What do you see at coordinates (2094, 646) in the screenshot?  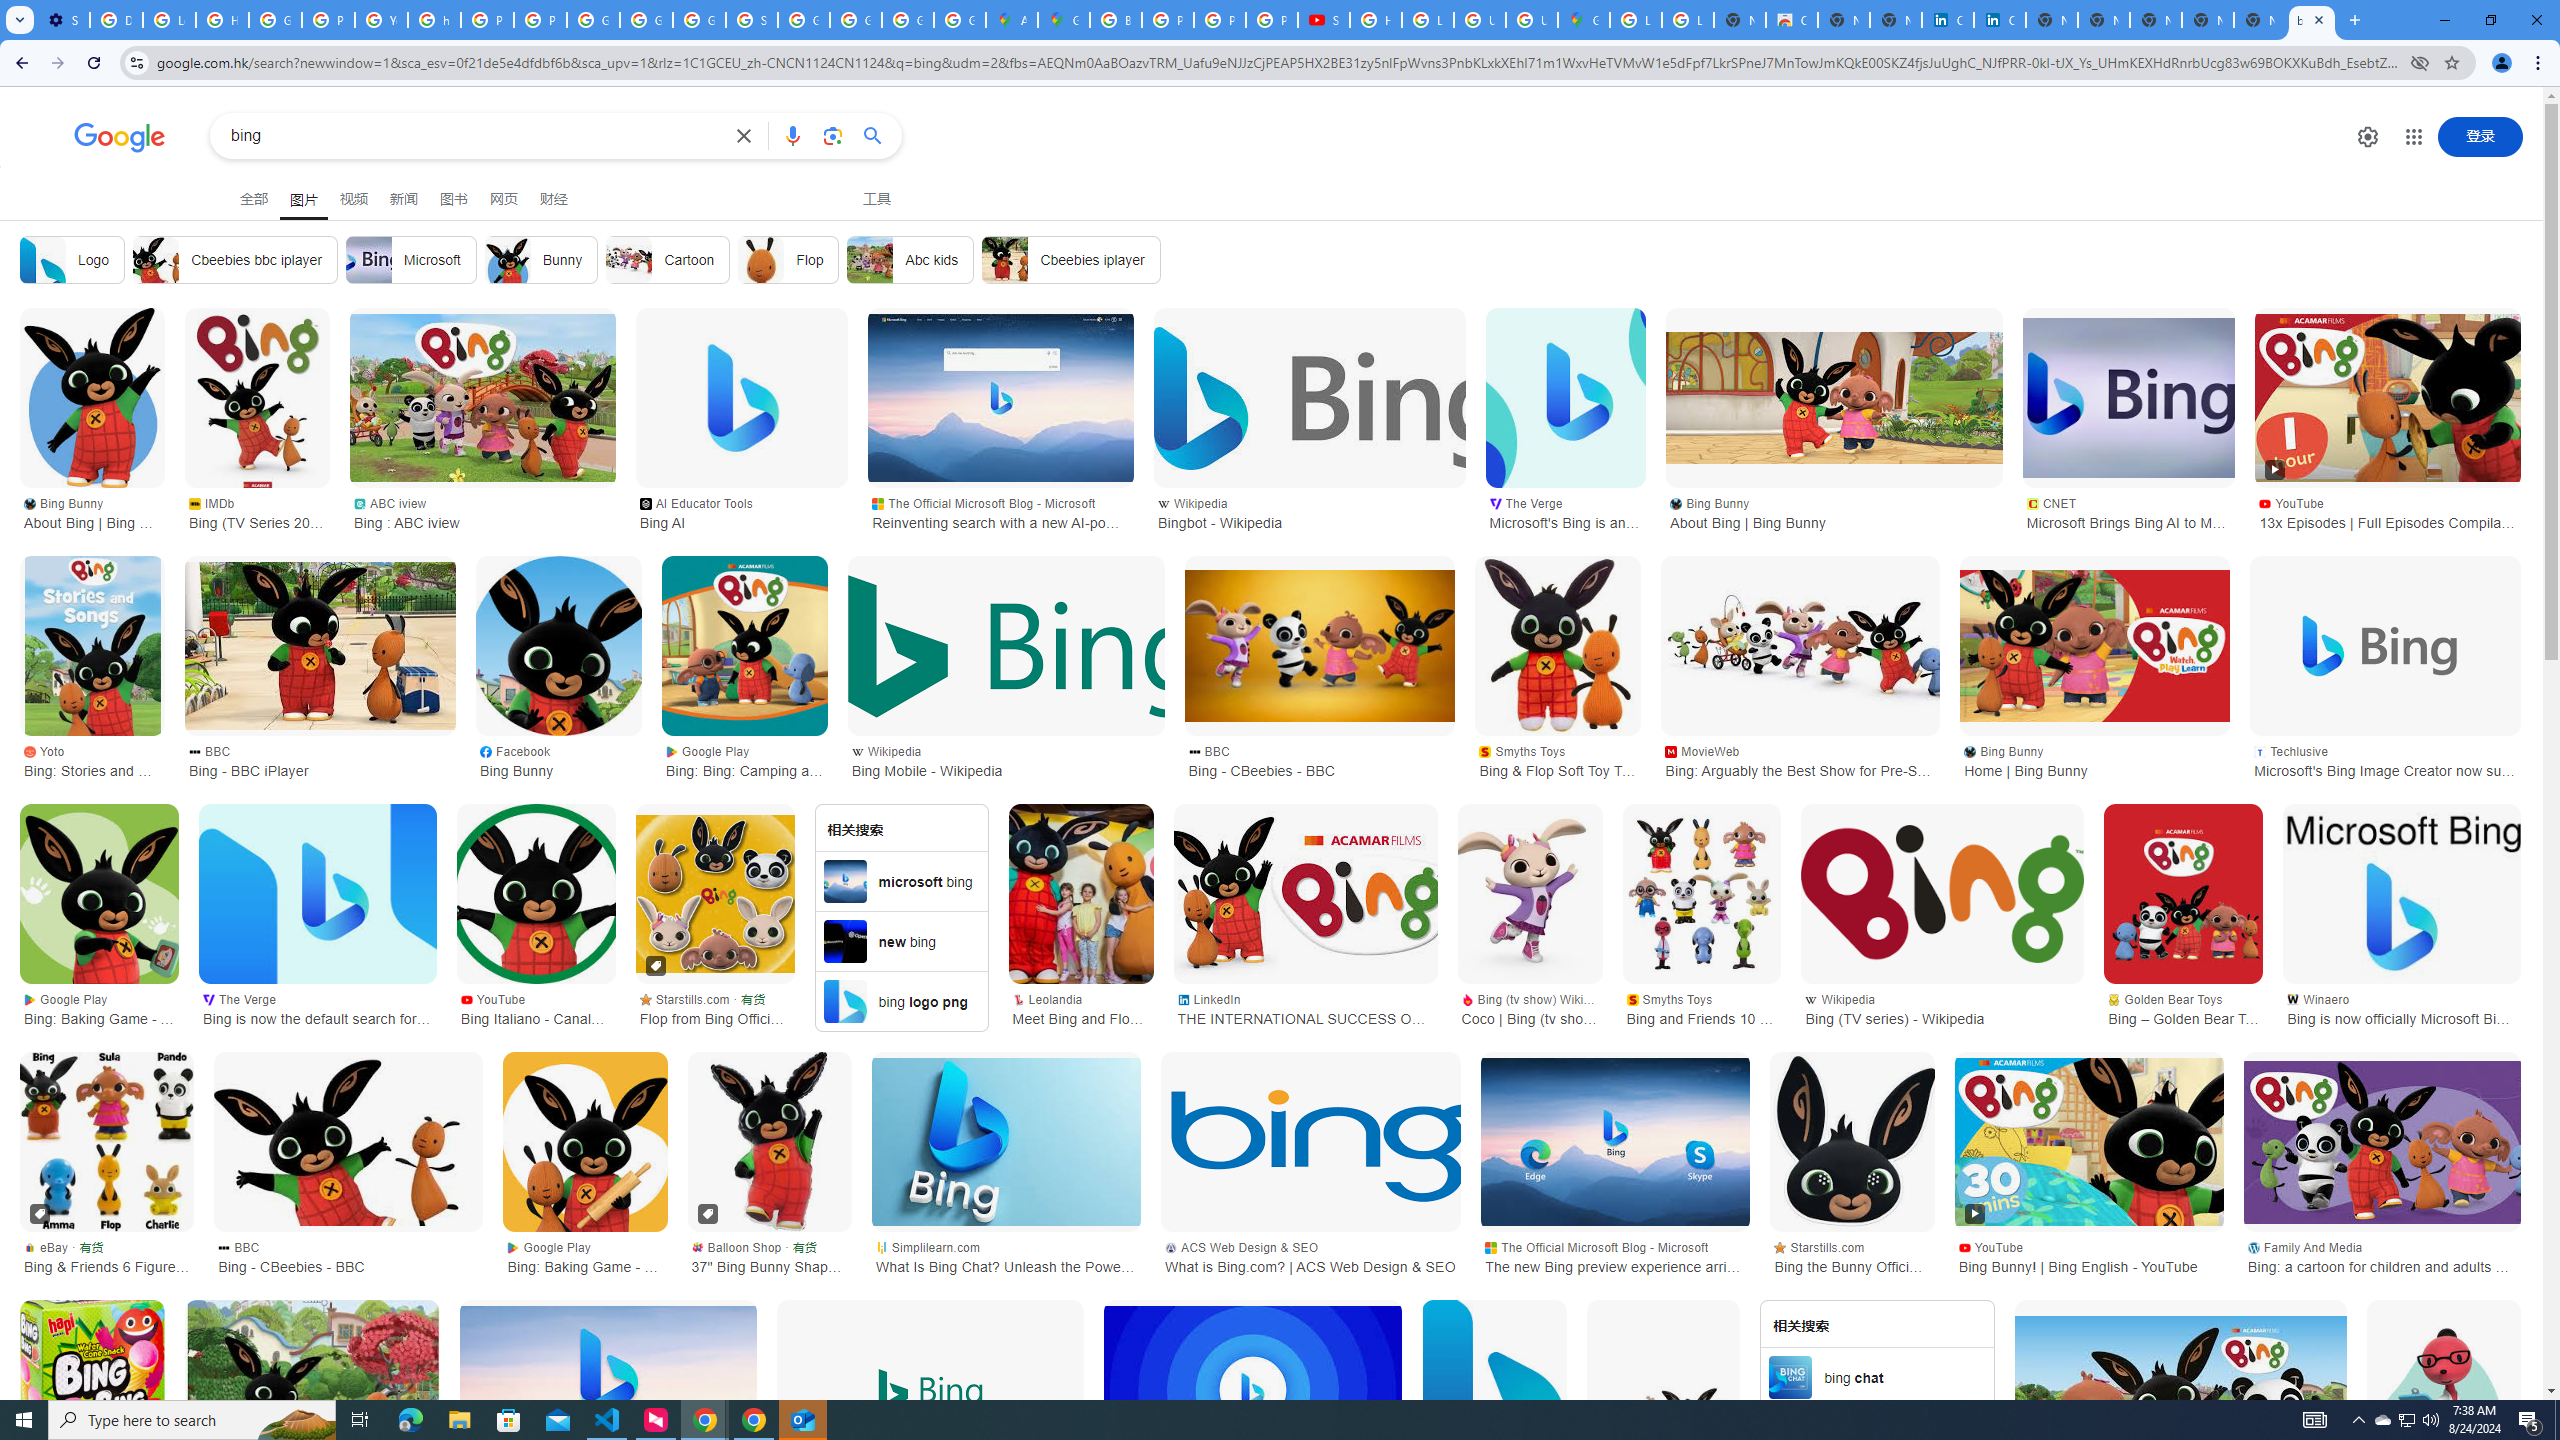 I see `Home | Bing Bunny` at bounding box center [2094, 646].